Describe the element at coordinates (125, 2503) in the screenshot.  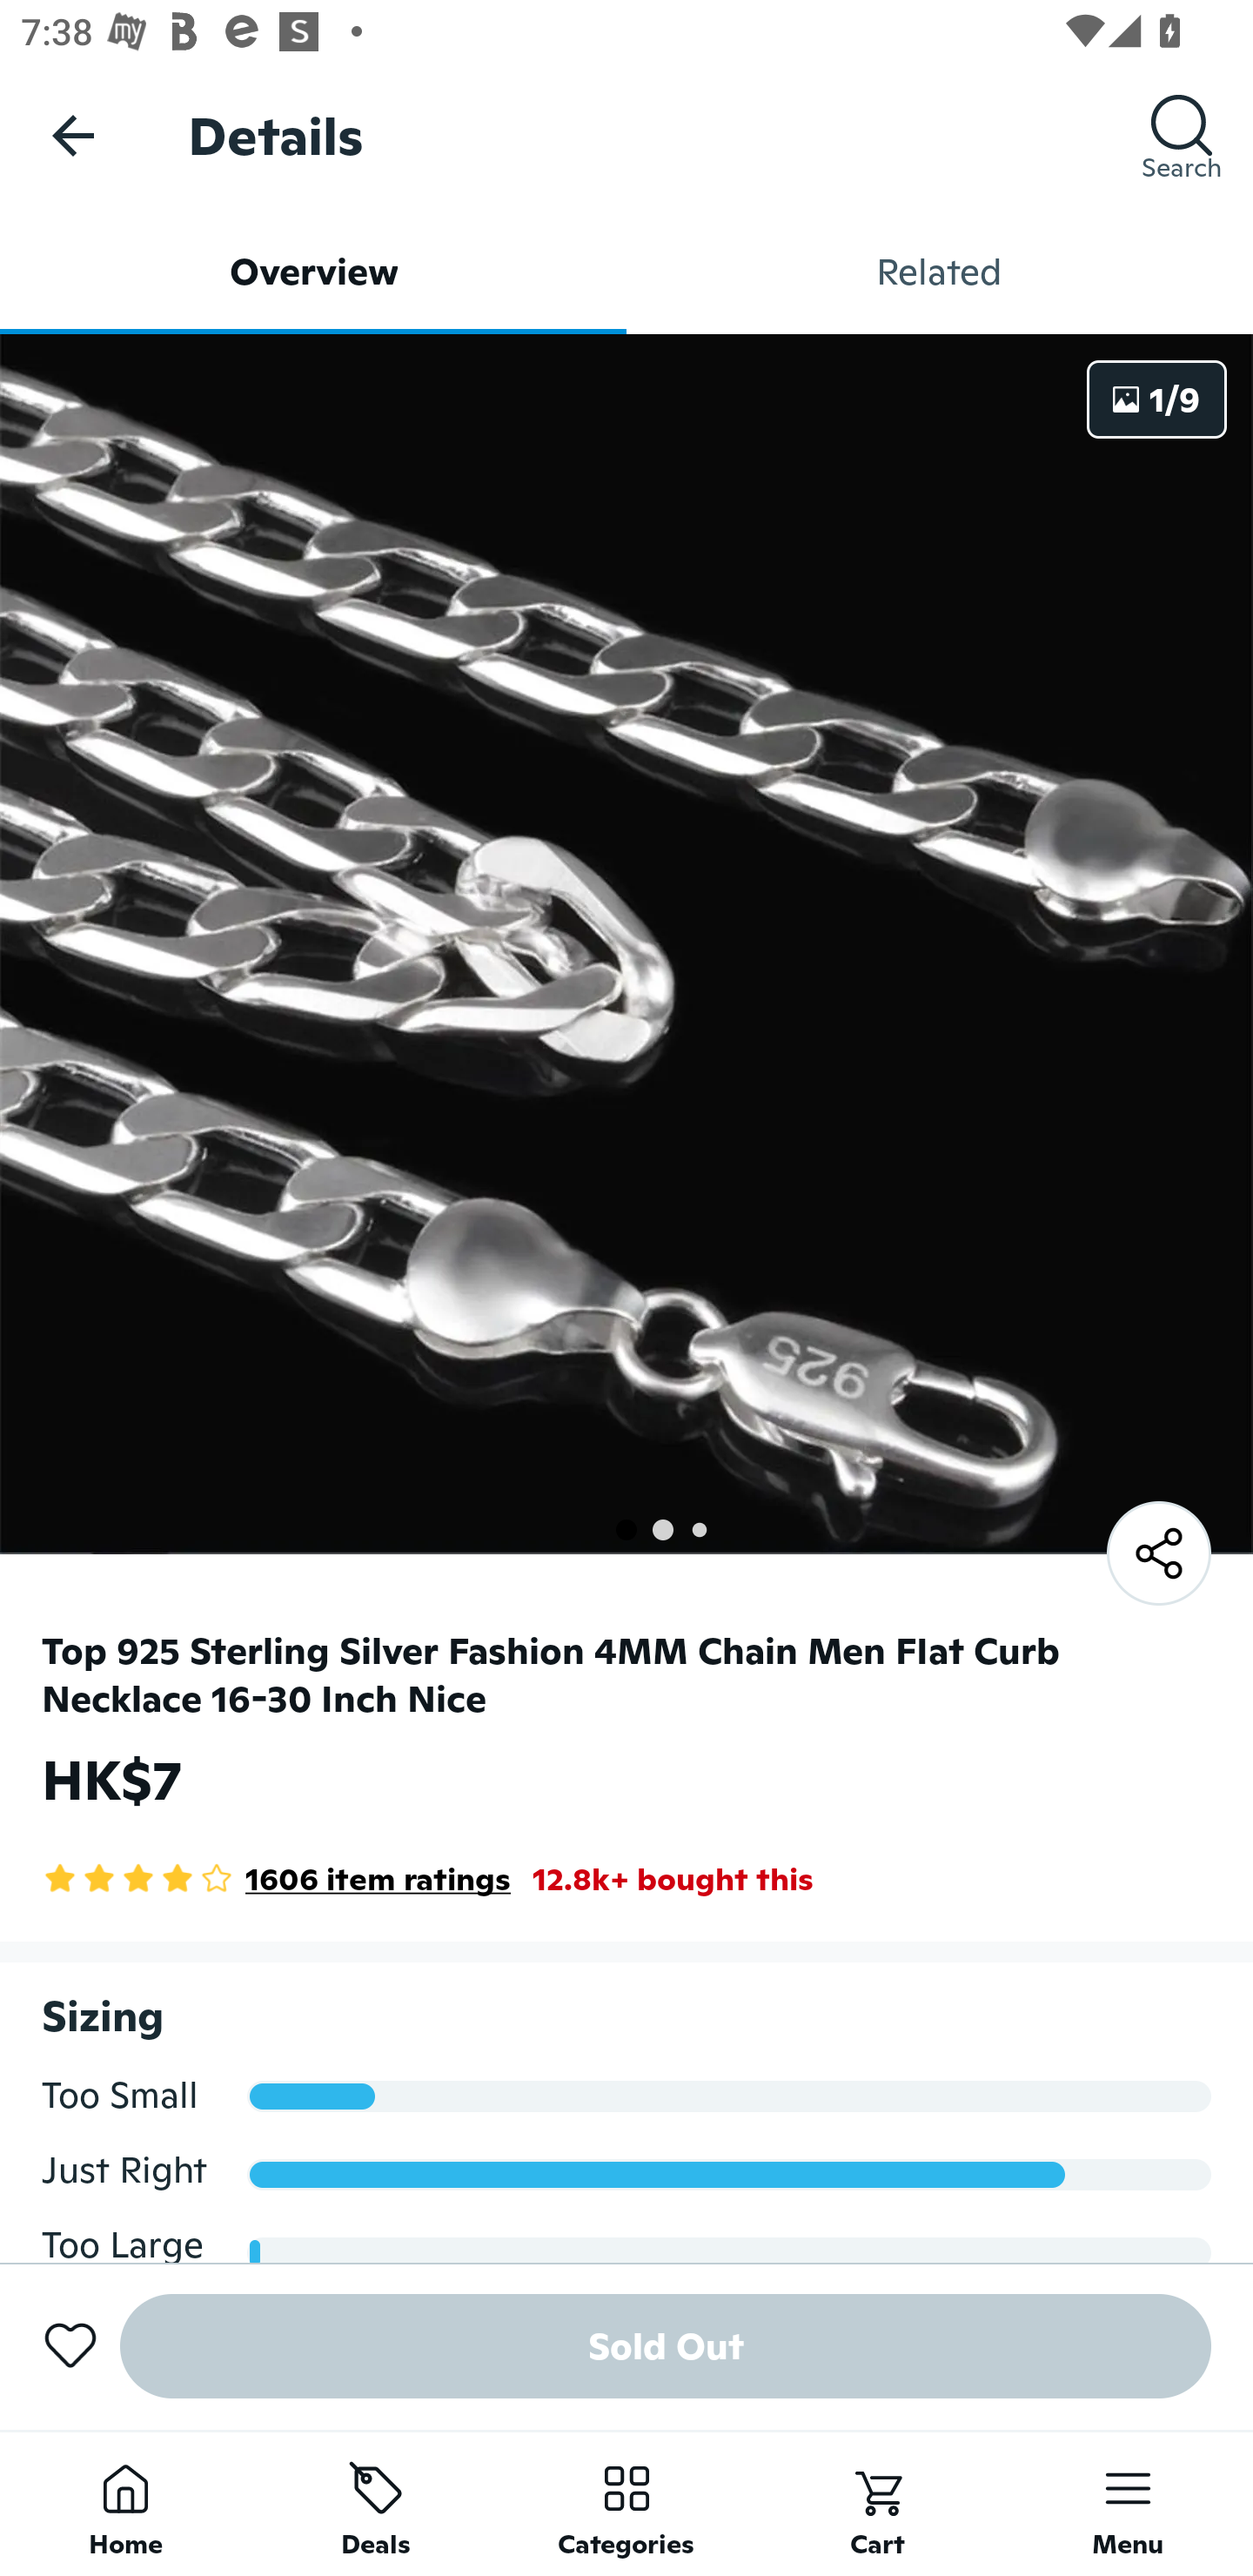
I see `Home` at that location.